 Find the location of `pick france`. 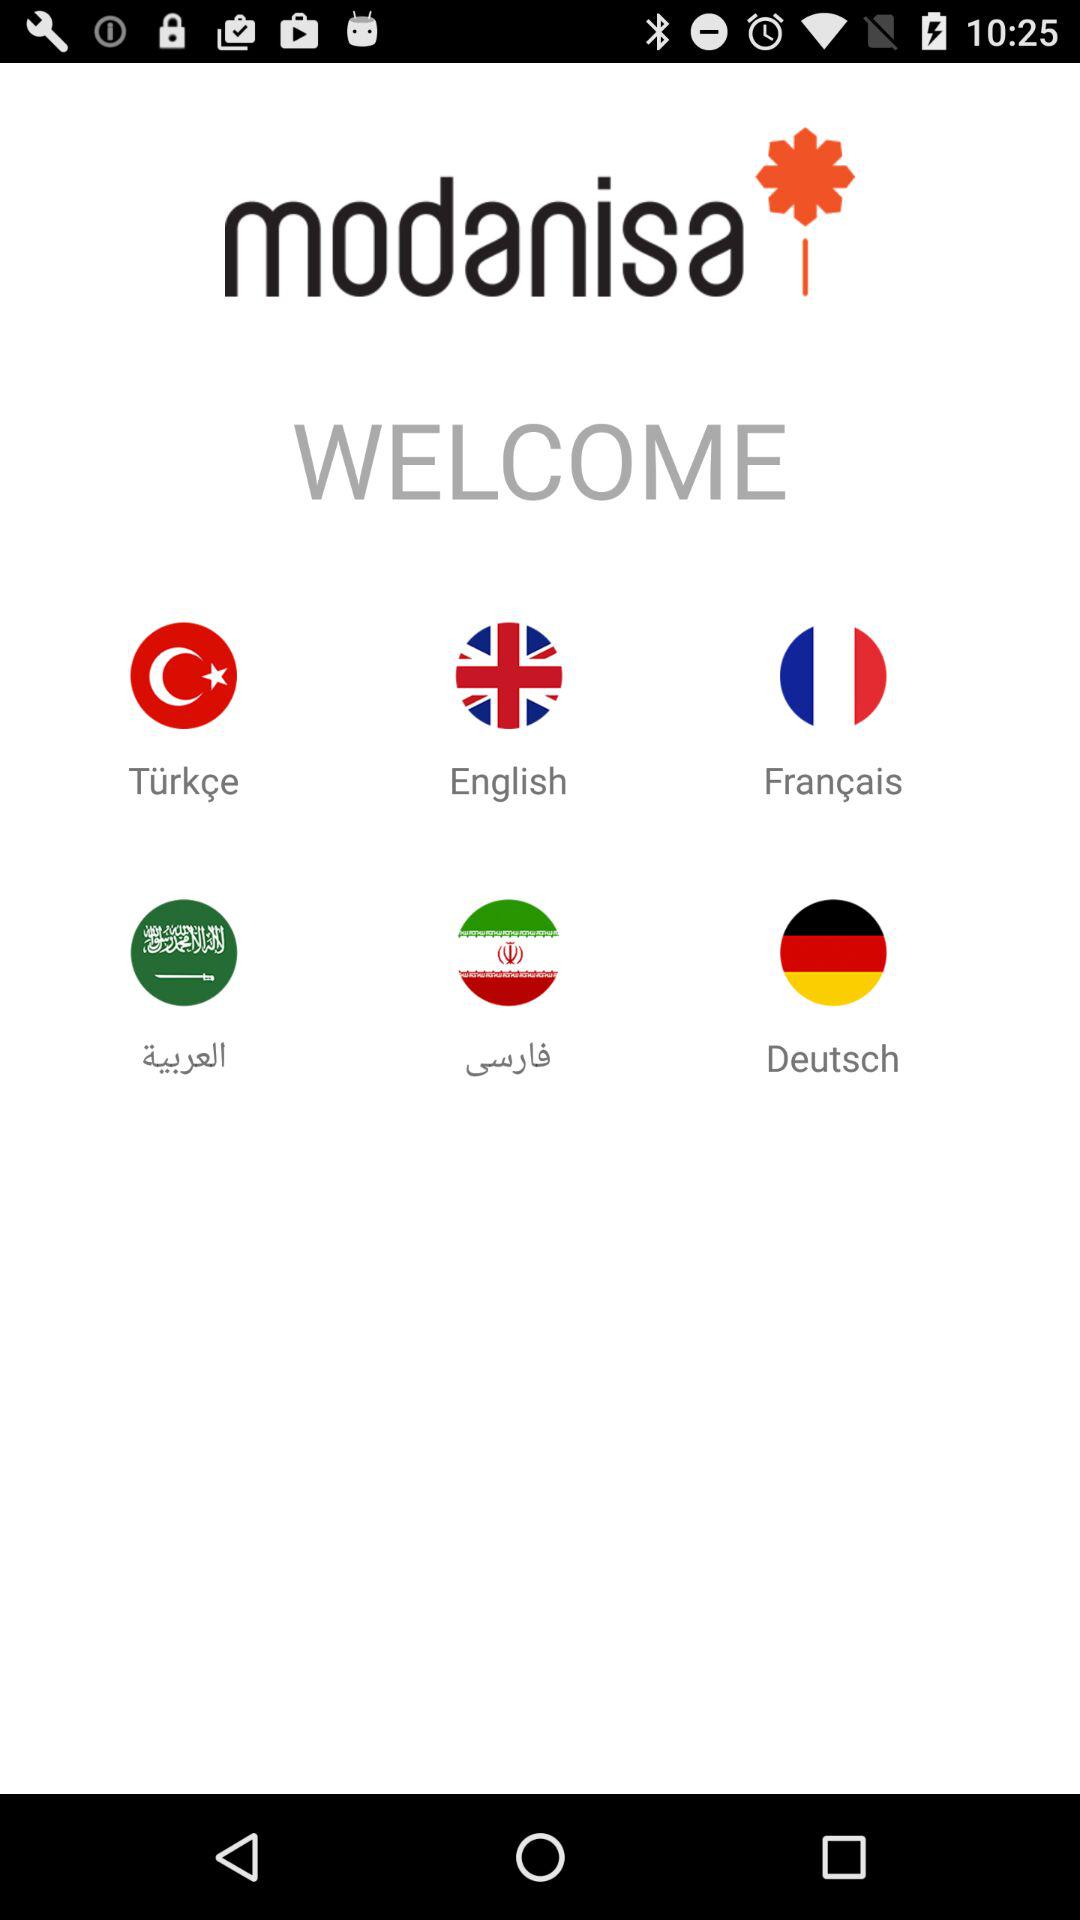

pick france is located at coordinates (833, 676).